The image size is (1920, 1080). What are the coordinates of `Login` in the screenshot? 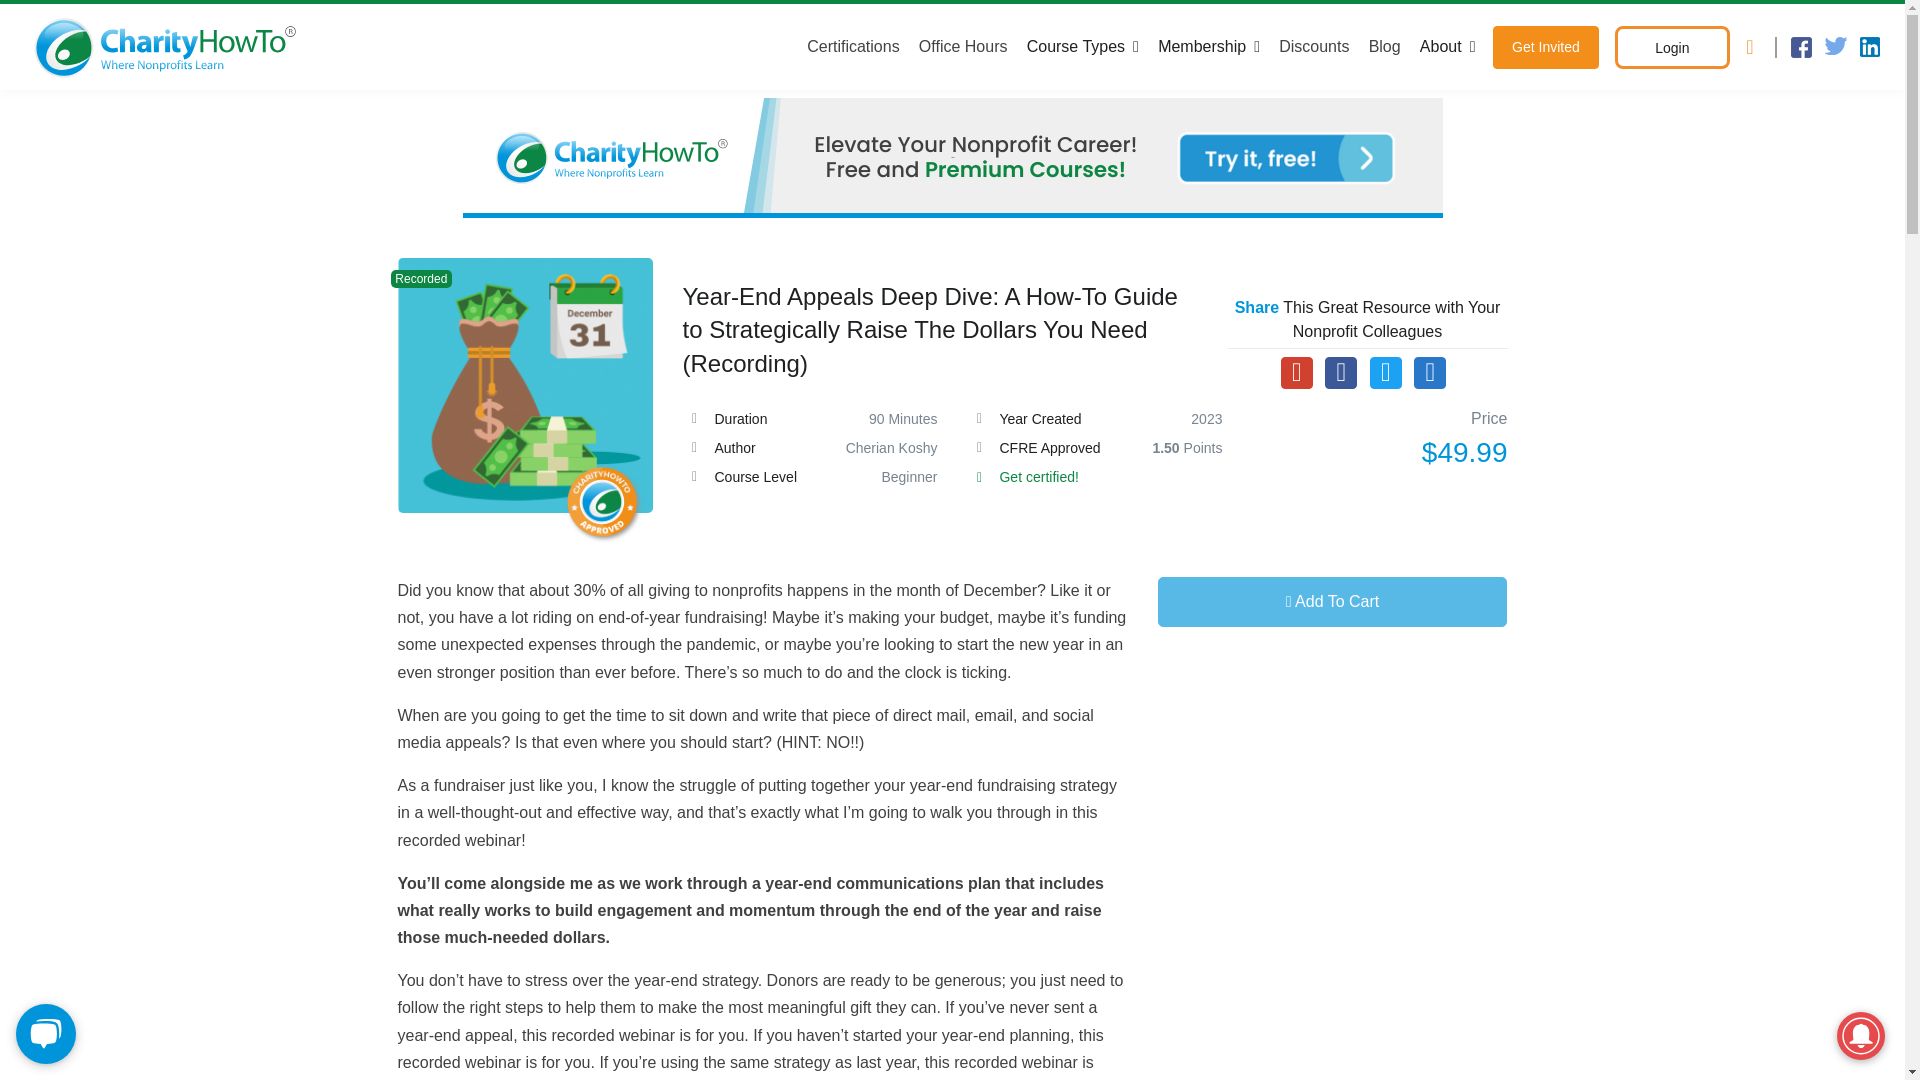 It's located at (1672, 47).